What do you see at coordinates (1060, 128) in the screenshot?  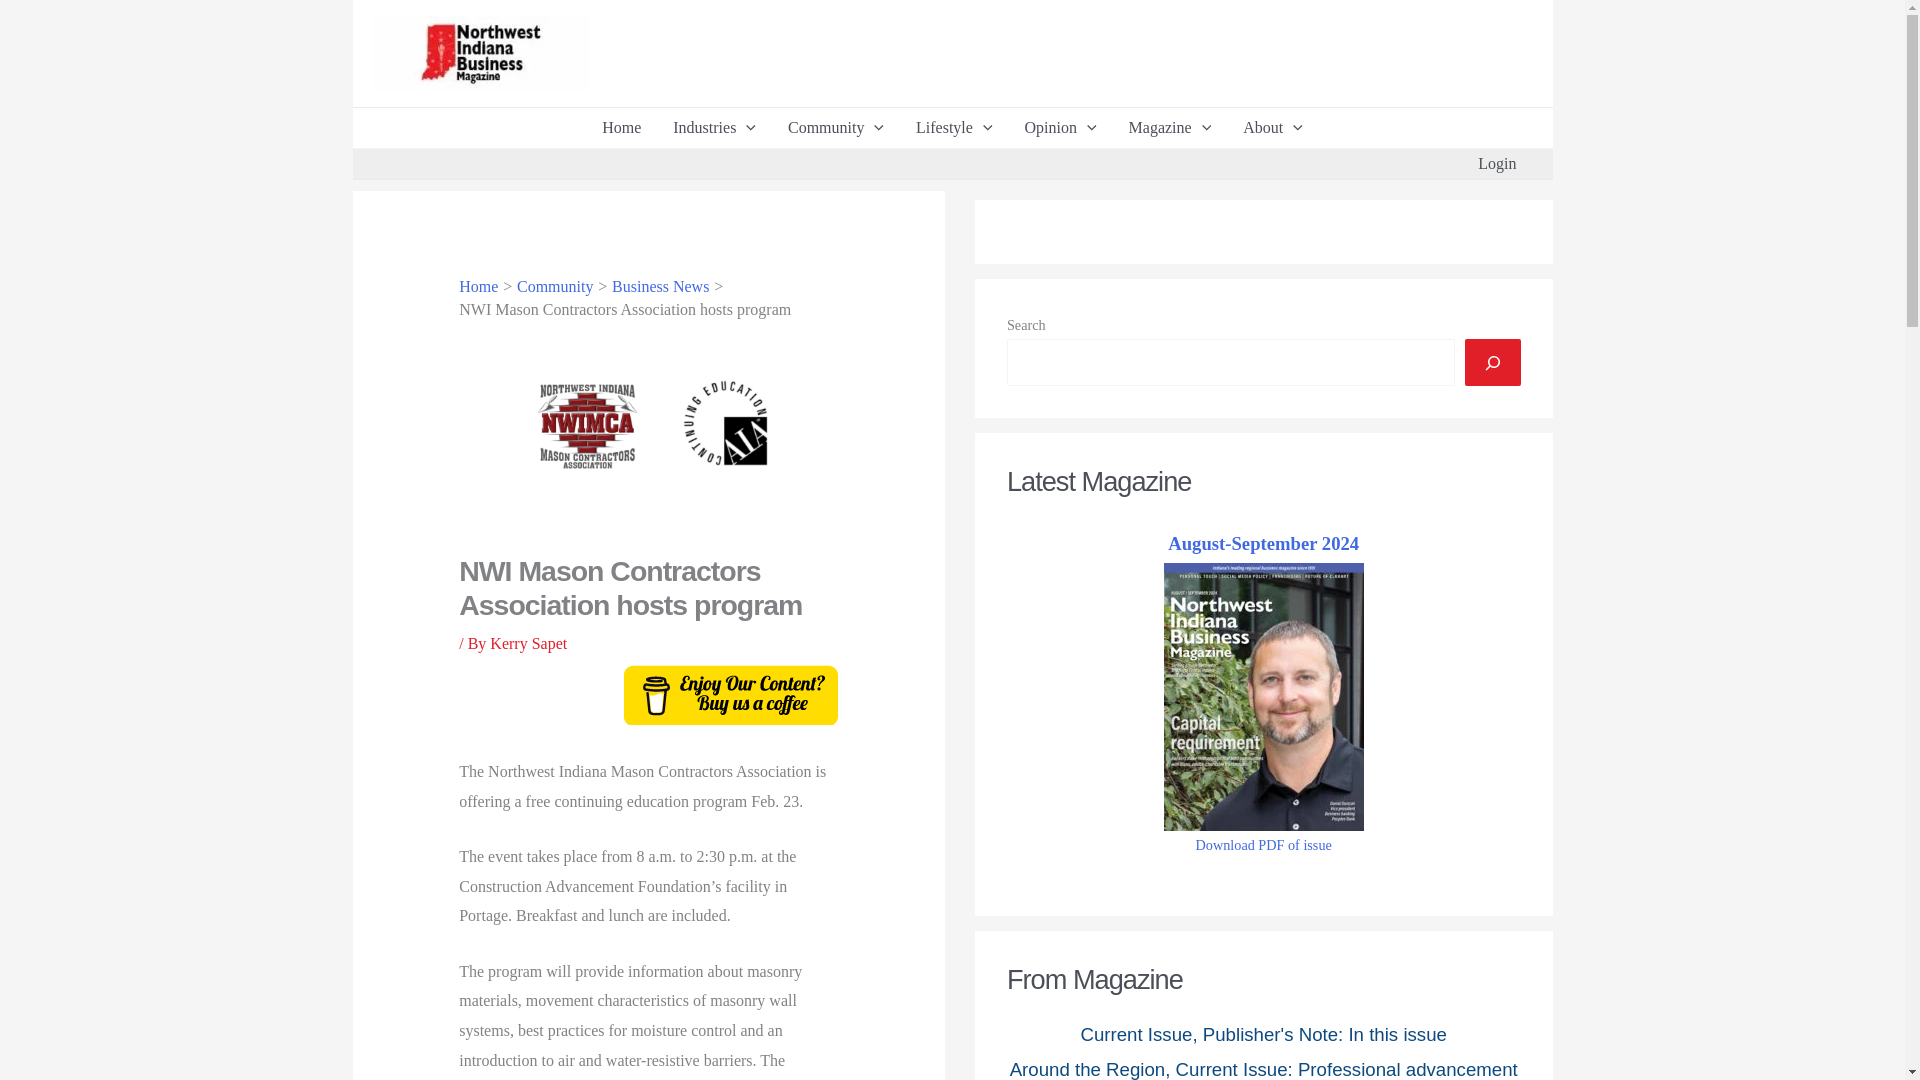 I see `Opinion` at bounding box center [1060, 128].